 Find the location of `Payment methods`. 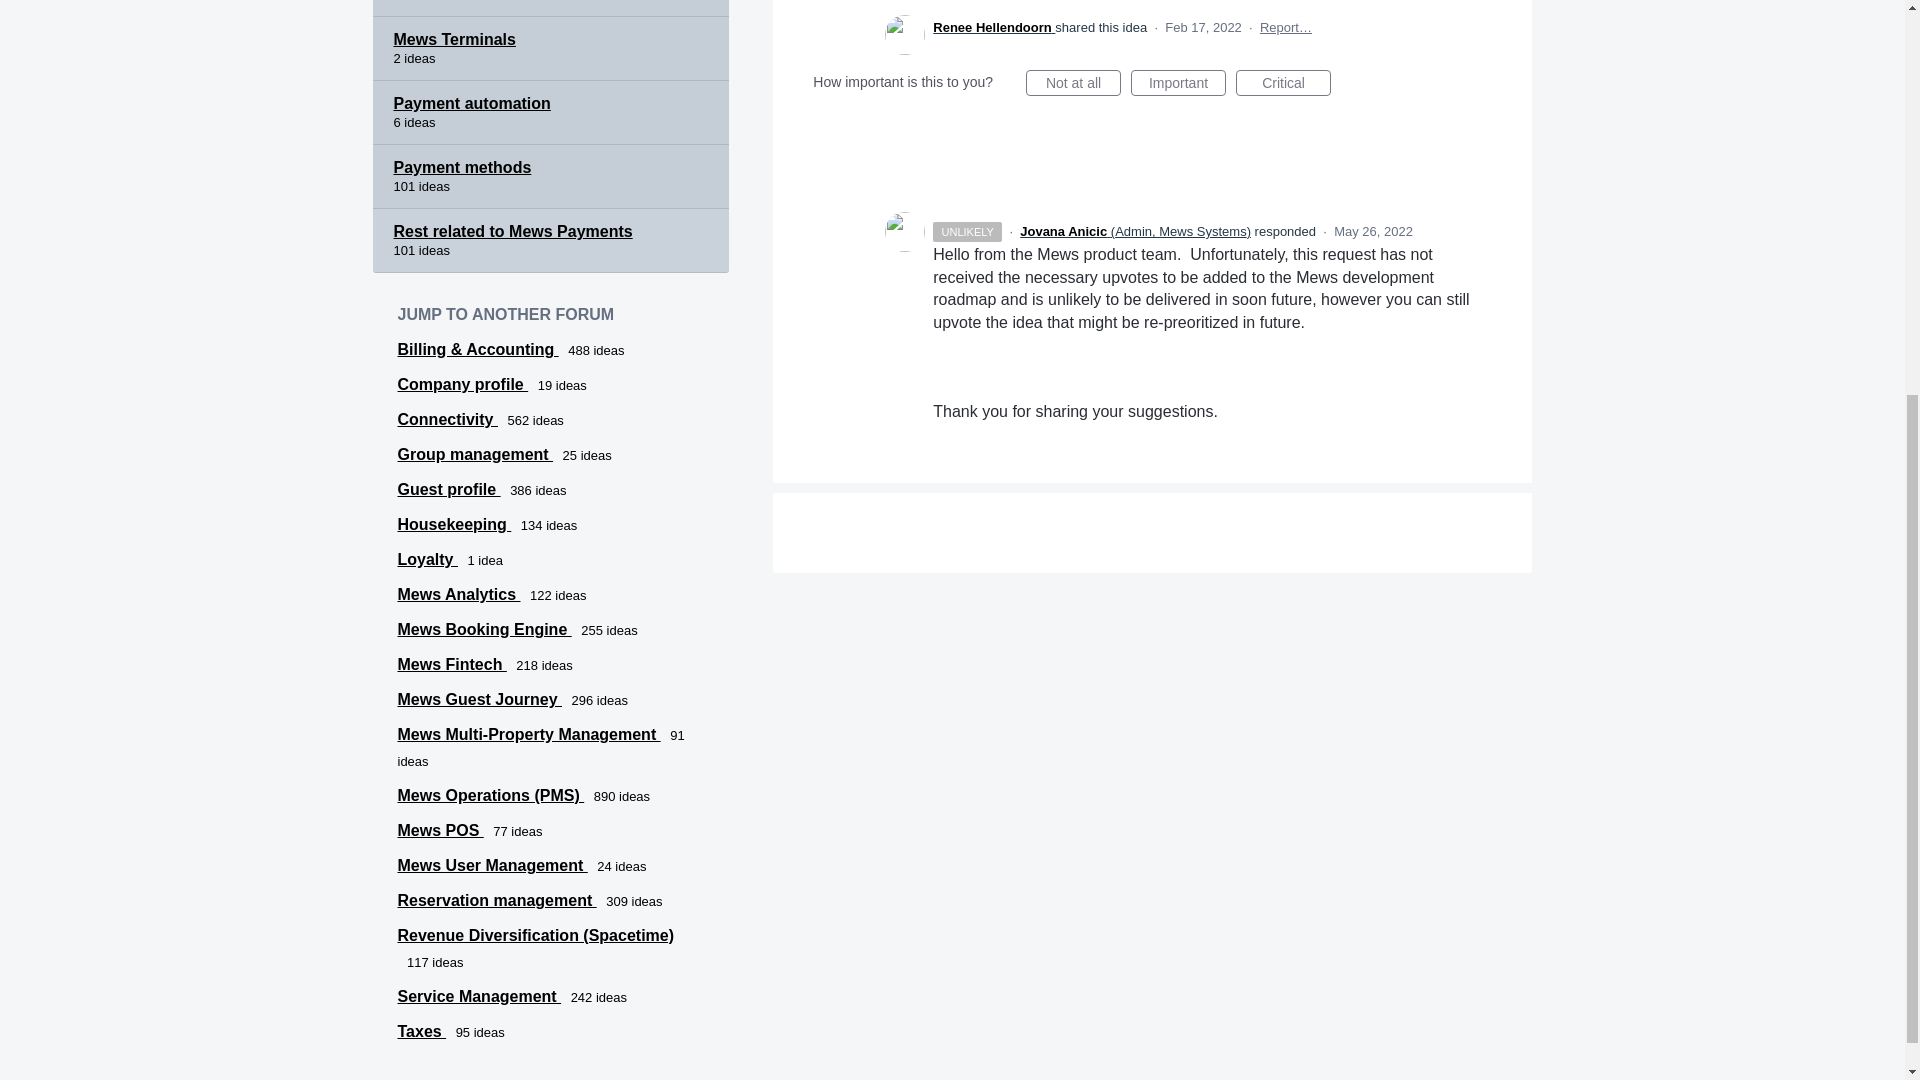

Payment methods is located at coordinates (550, 176).